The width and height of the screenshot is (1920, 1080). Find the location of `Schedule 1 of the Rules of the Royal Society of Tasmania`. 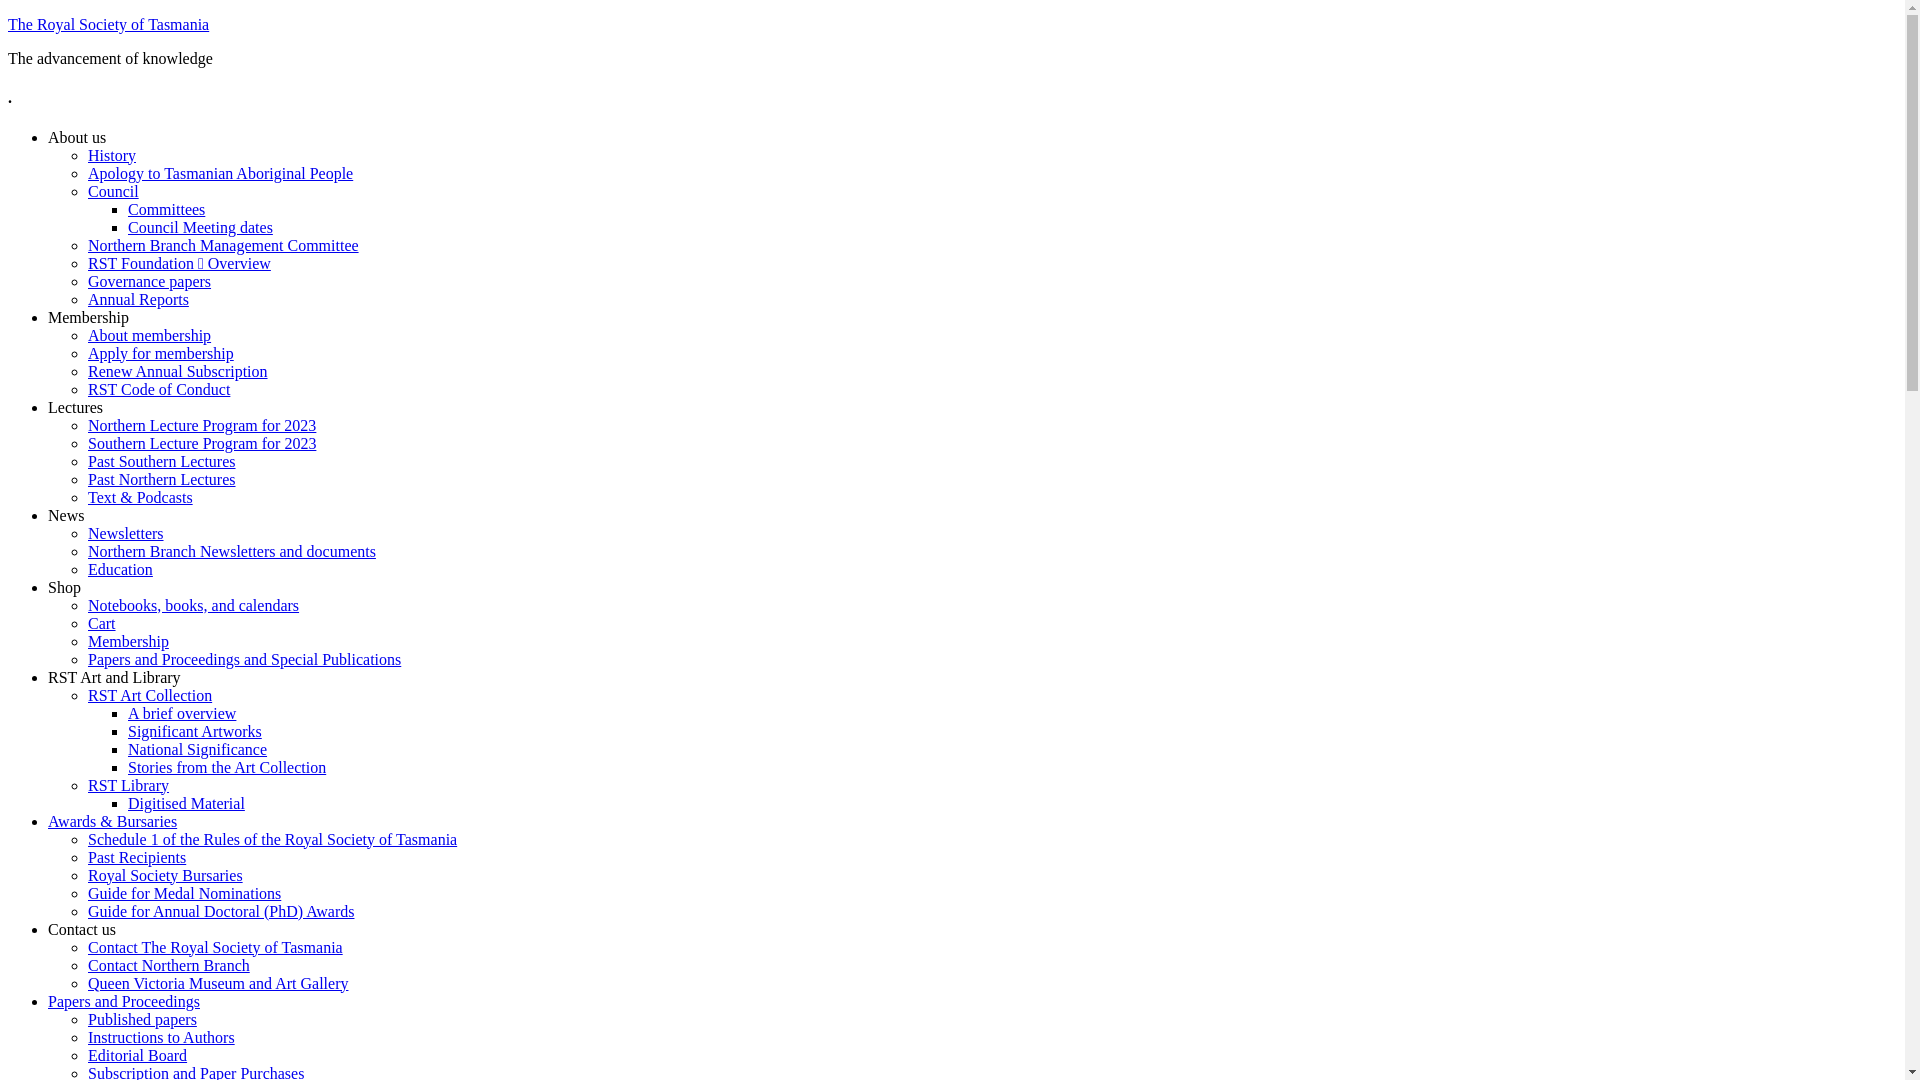

Schedule 1 of the Rules of the Royal Society of Tasmania is located at coordinates (272, 840).